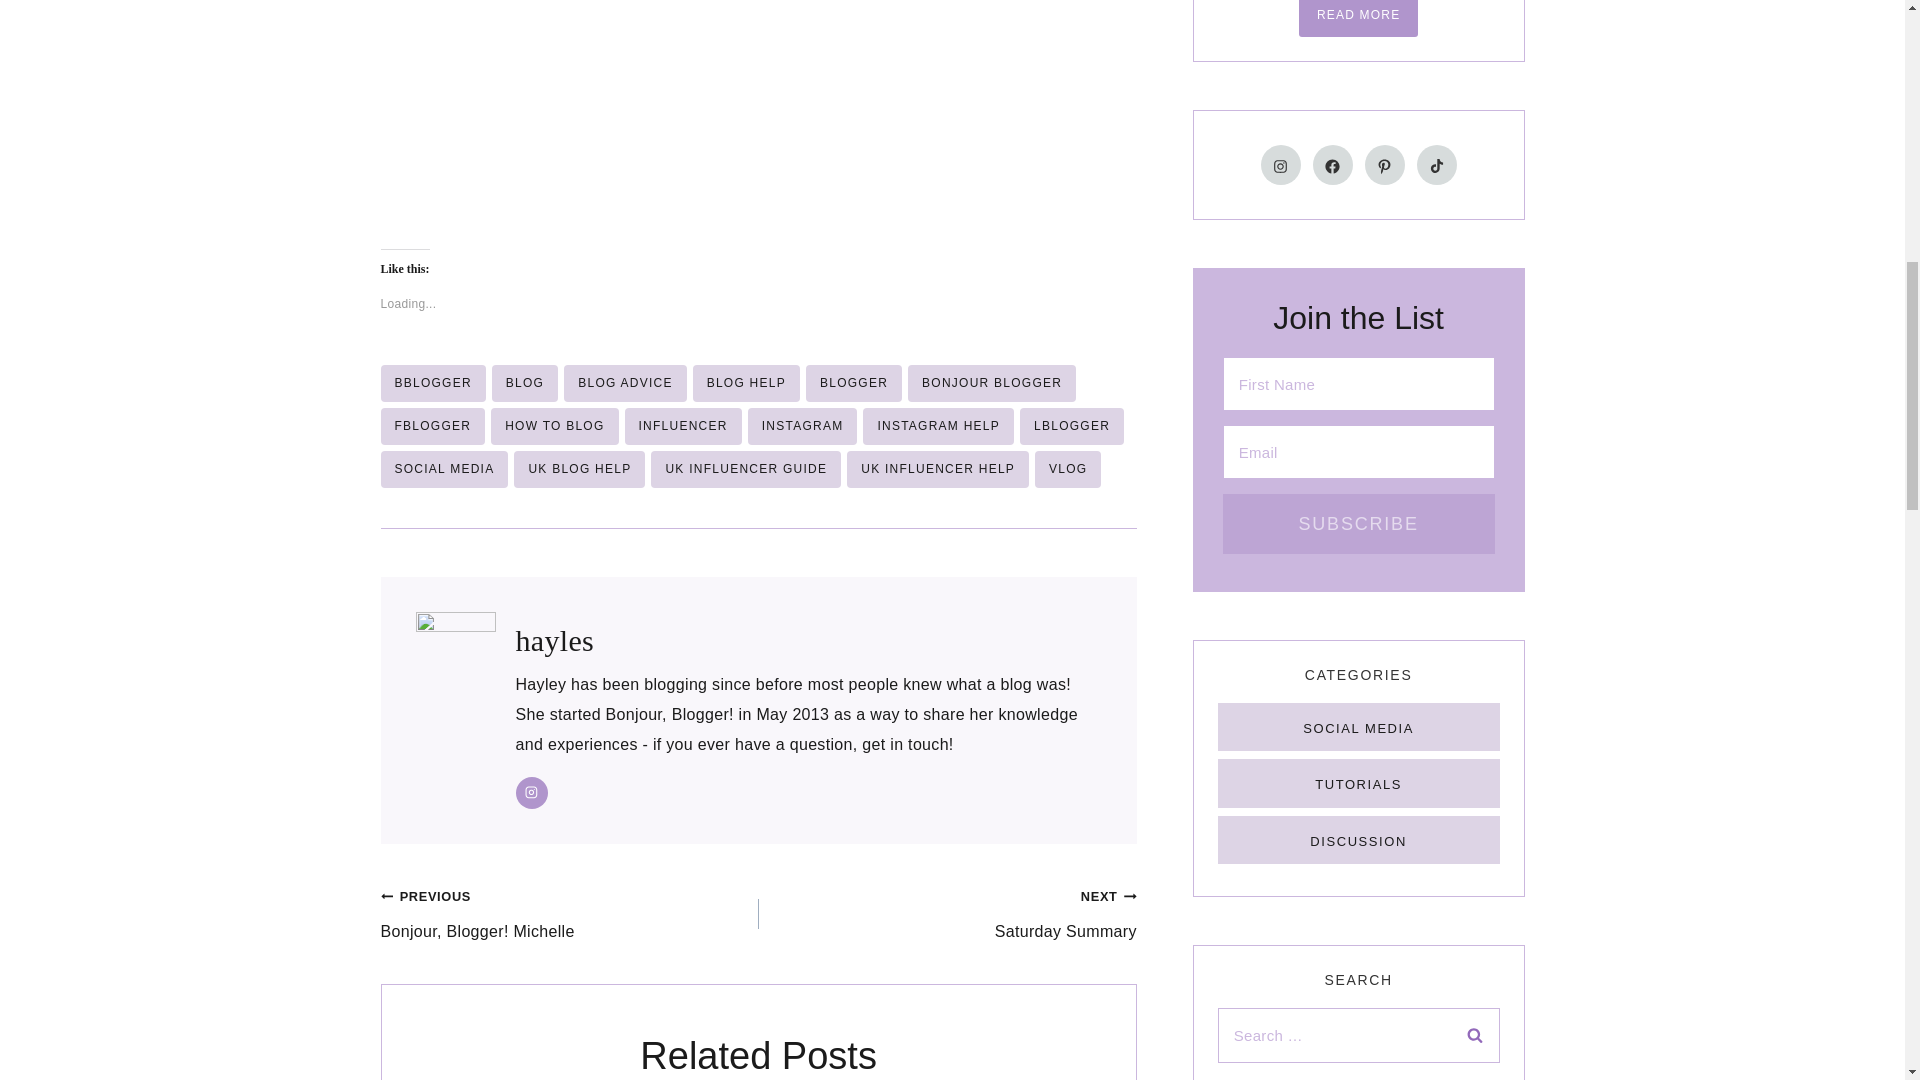  Describe the element at coordinates (444, 470) in the screenshot. I see `social media` at that location.